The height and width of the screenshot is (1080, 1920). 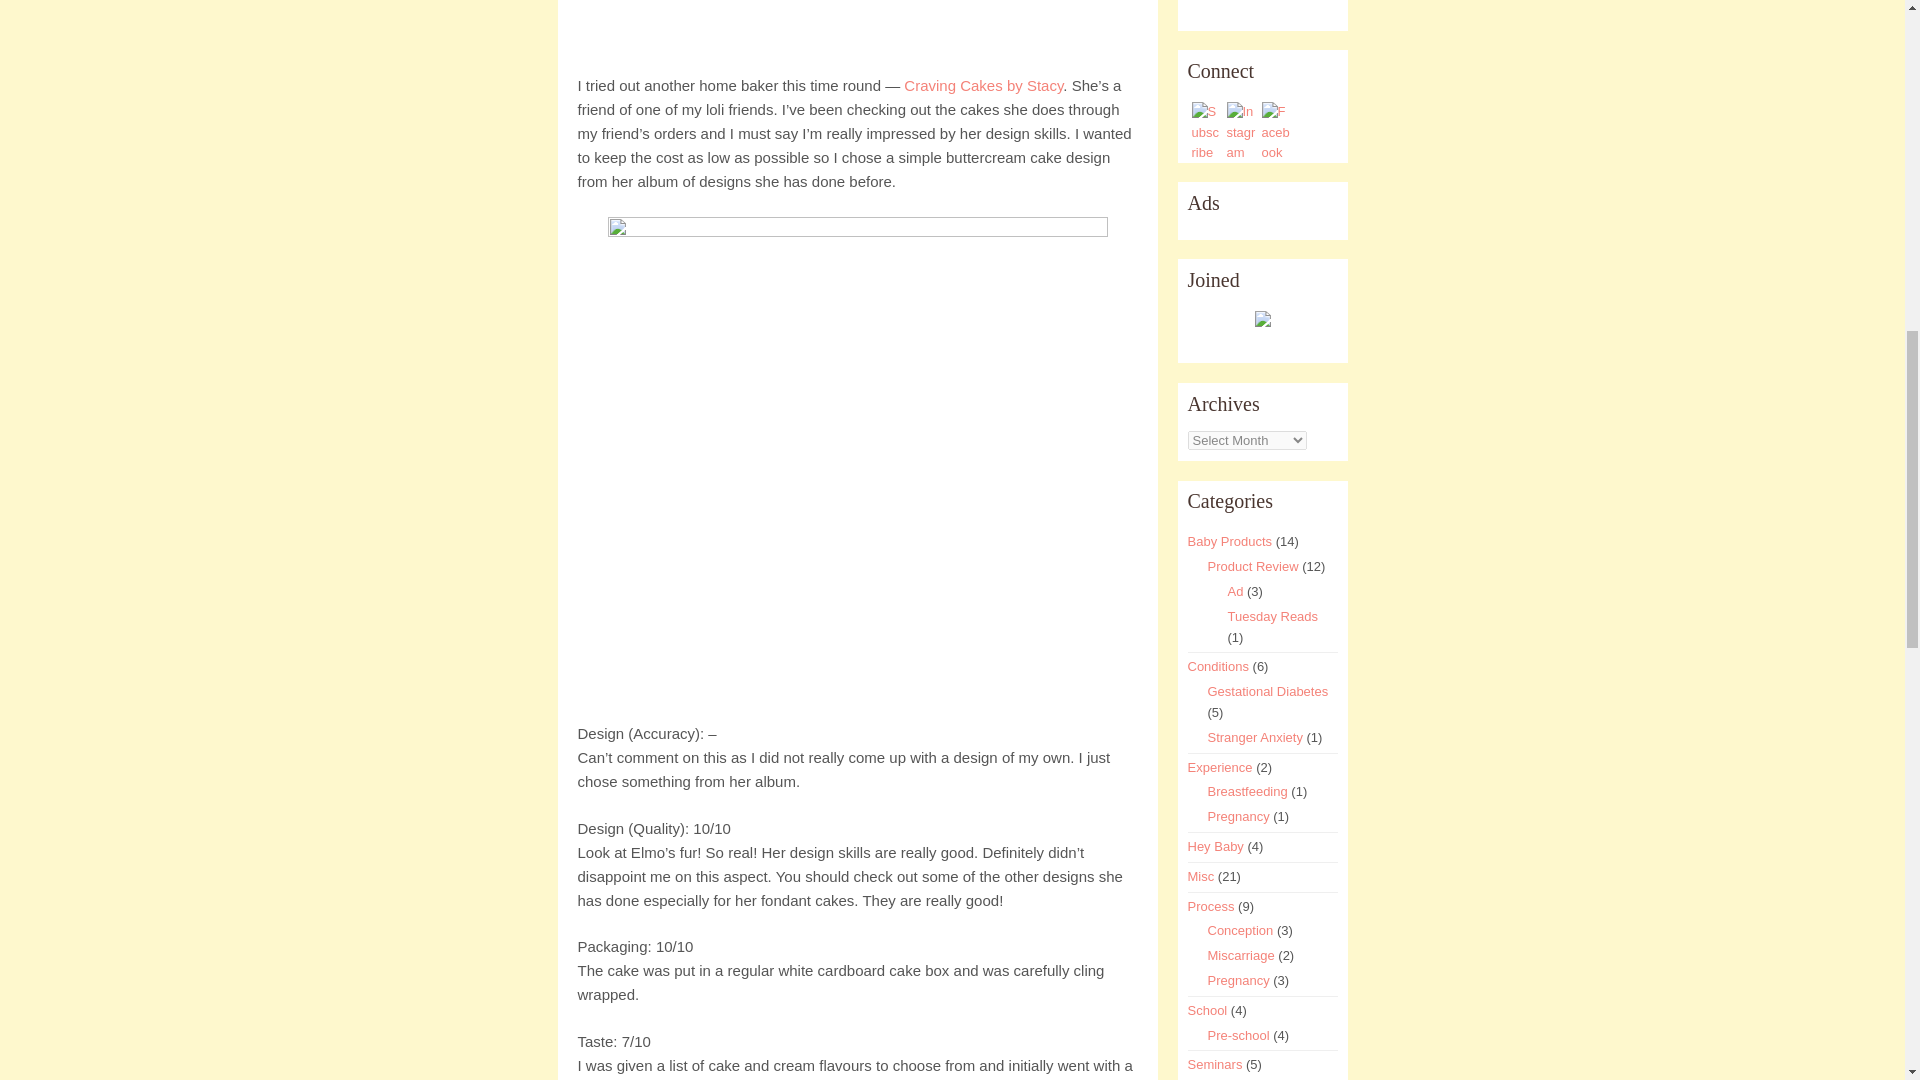 What do you see at coordinates (1230, 540) in the screenshot?
I see `Baby Products` at bounding box center [1230, 540].